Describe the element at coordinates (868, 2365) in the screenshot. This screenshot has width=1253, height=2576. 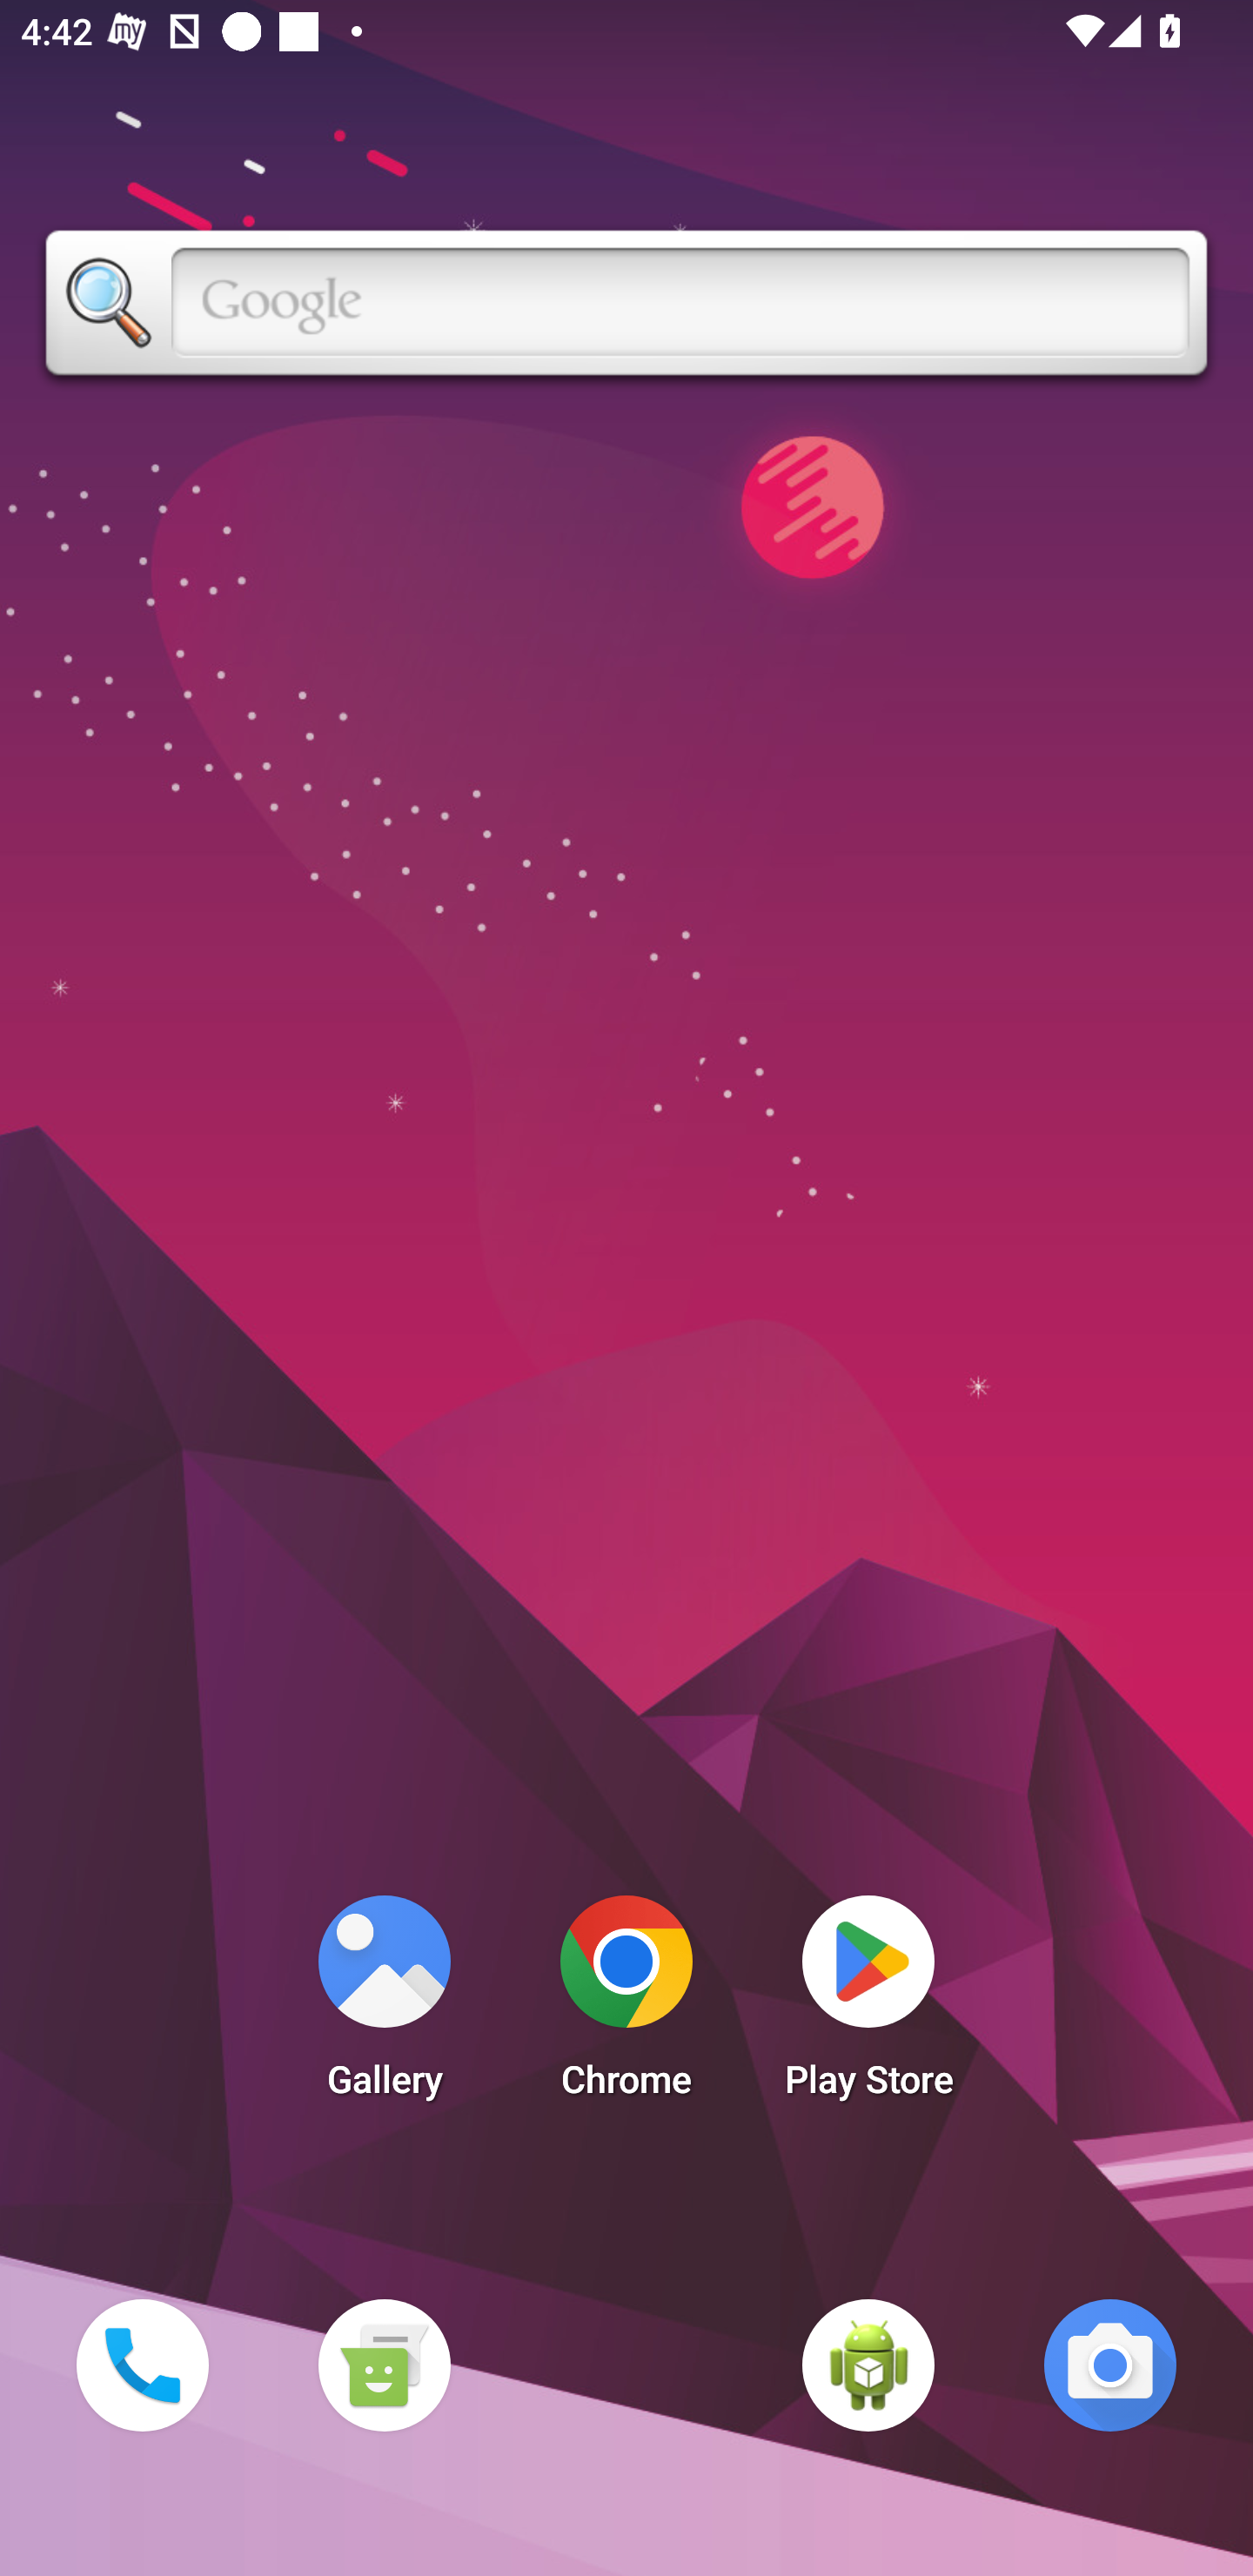
I see `WebView Browser Tester` at that location.